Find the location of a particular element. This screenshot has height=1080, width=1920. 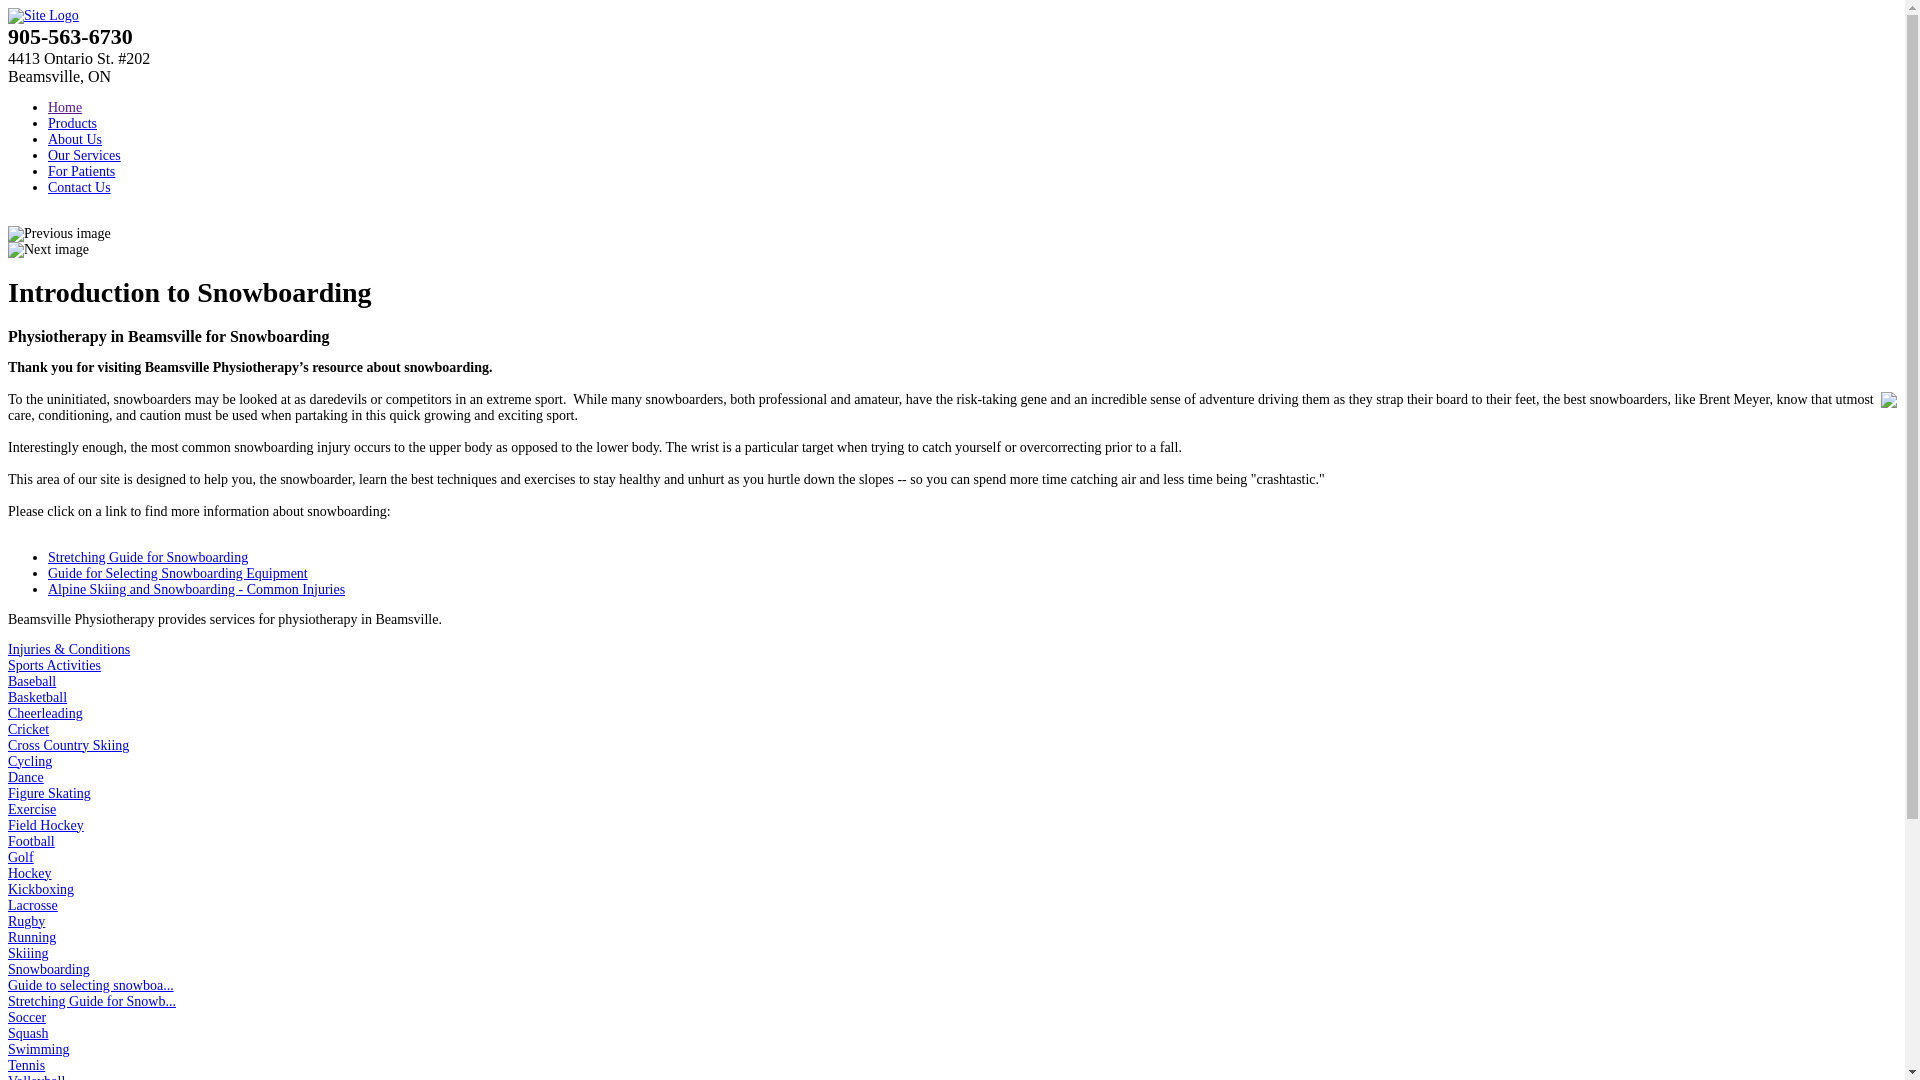

Rugby is located at coordinates (26, 922).